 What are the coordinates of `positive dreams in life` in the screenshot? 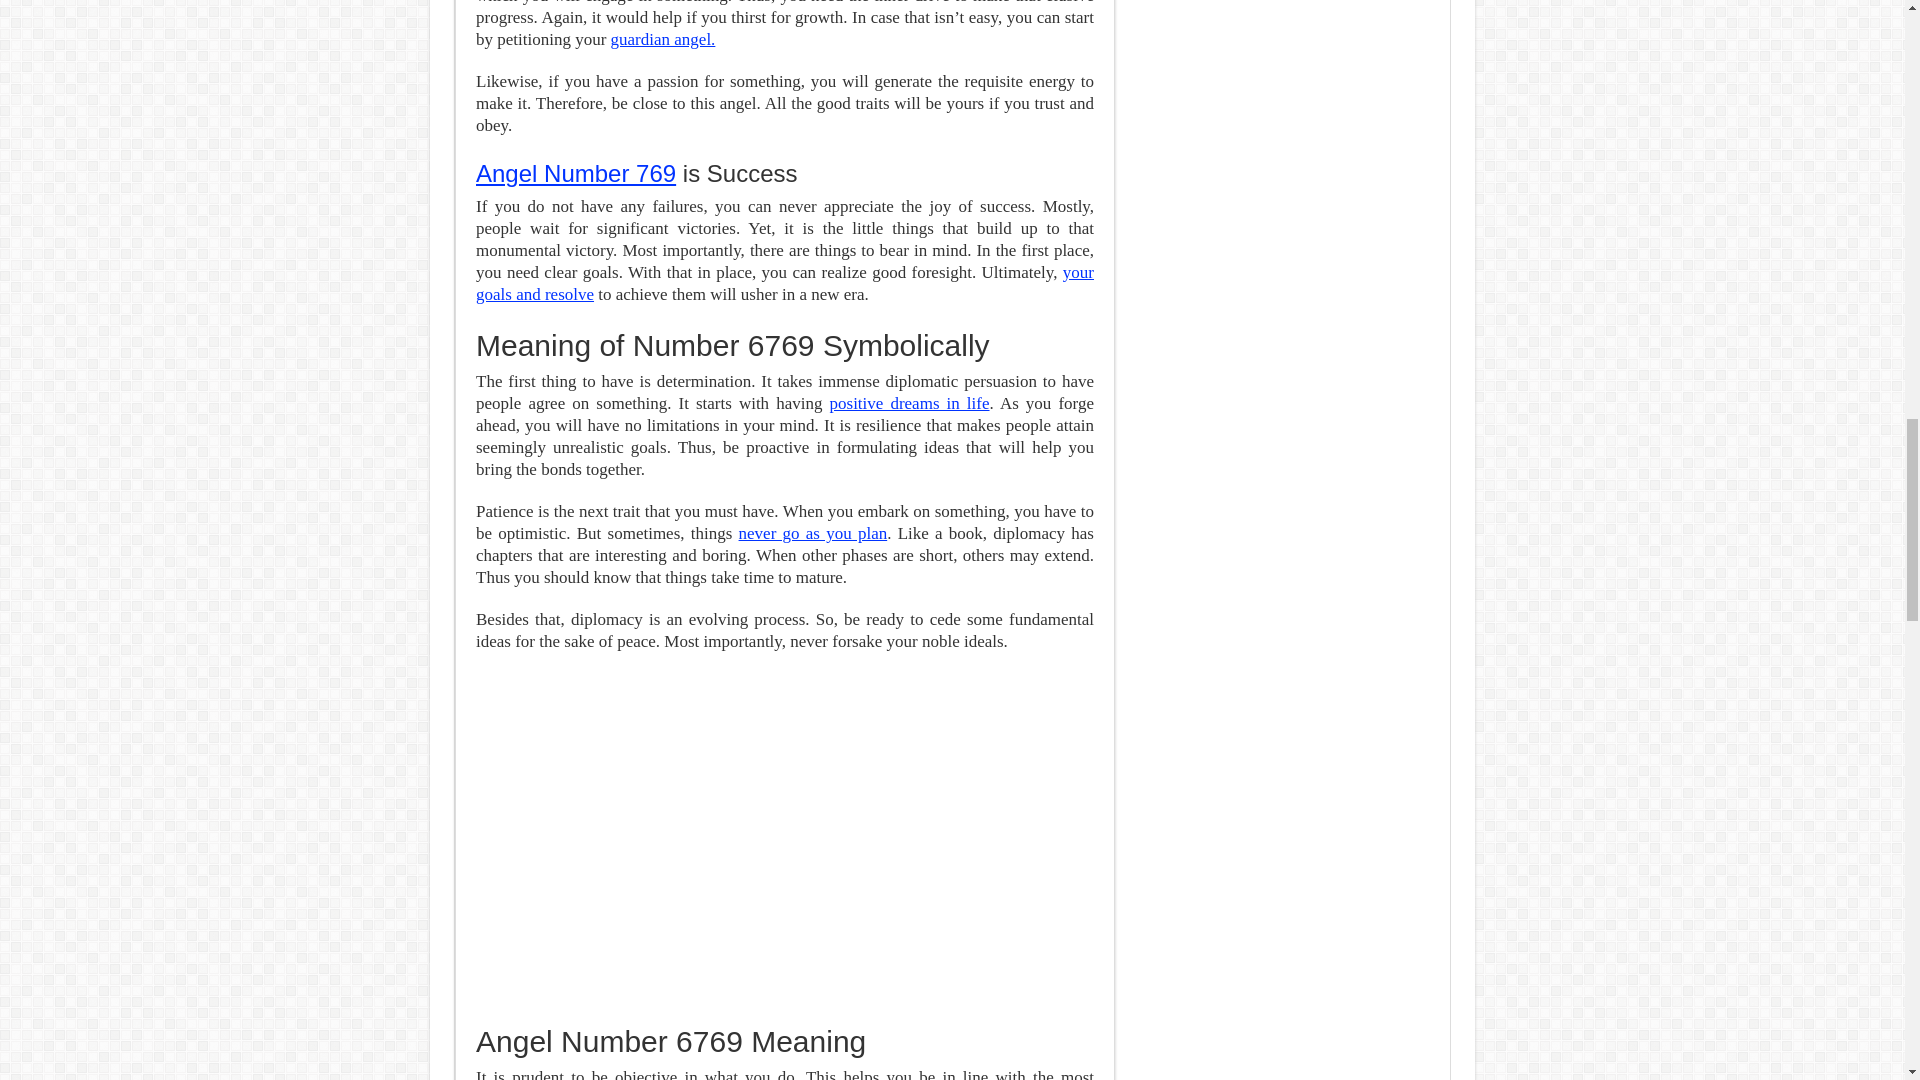 It's located at (910, 403).